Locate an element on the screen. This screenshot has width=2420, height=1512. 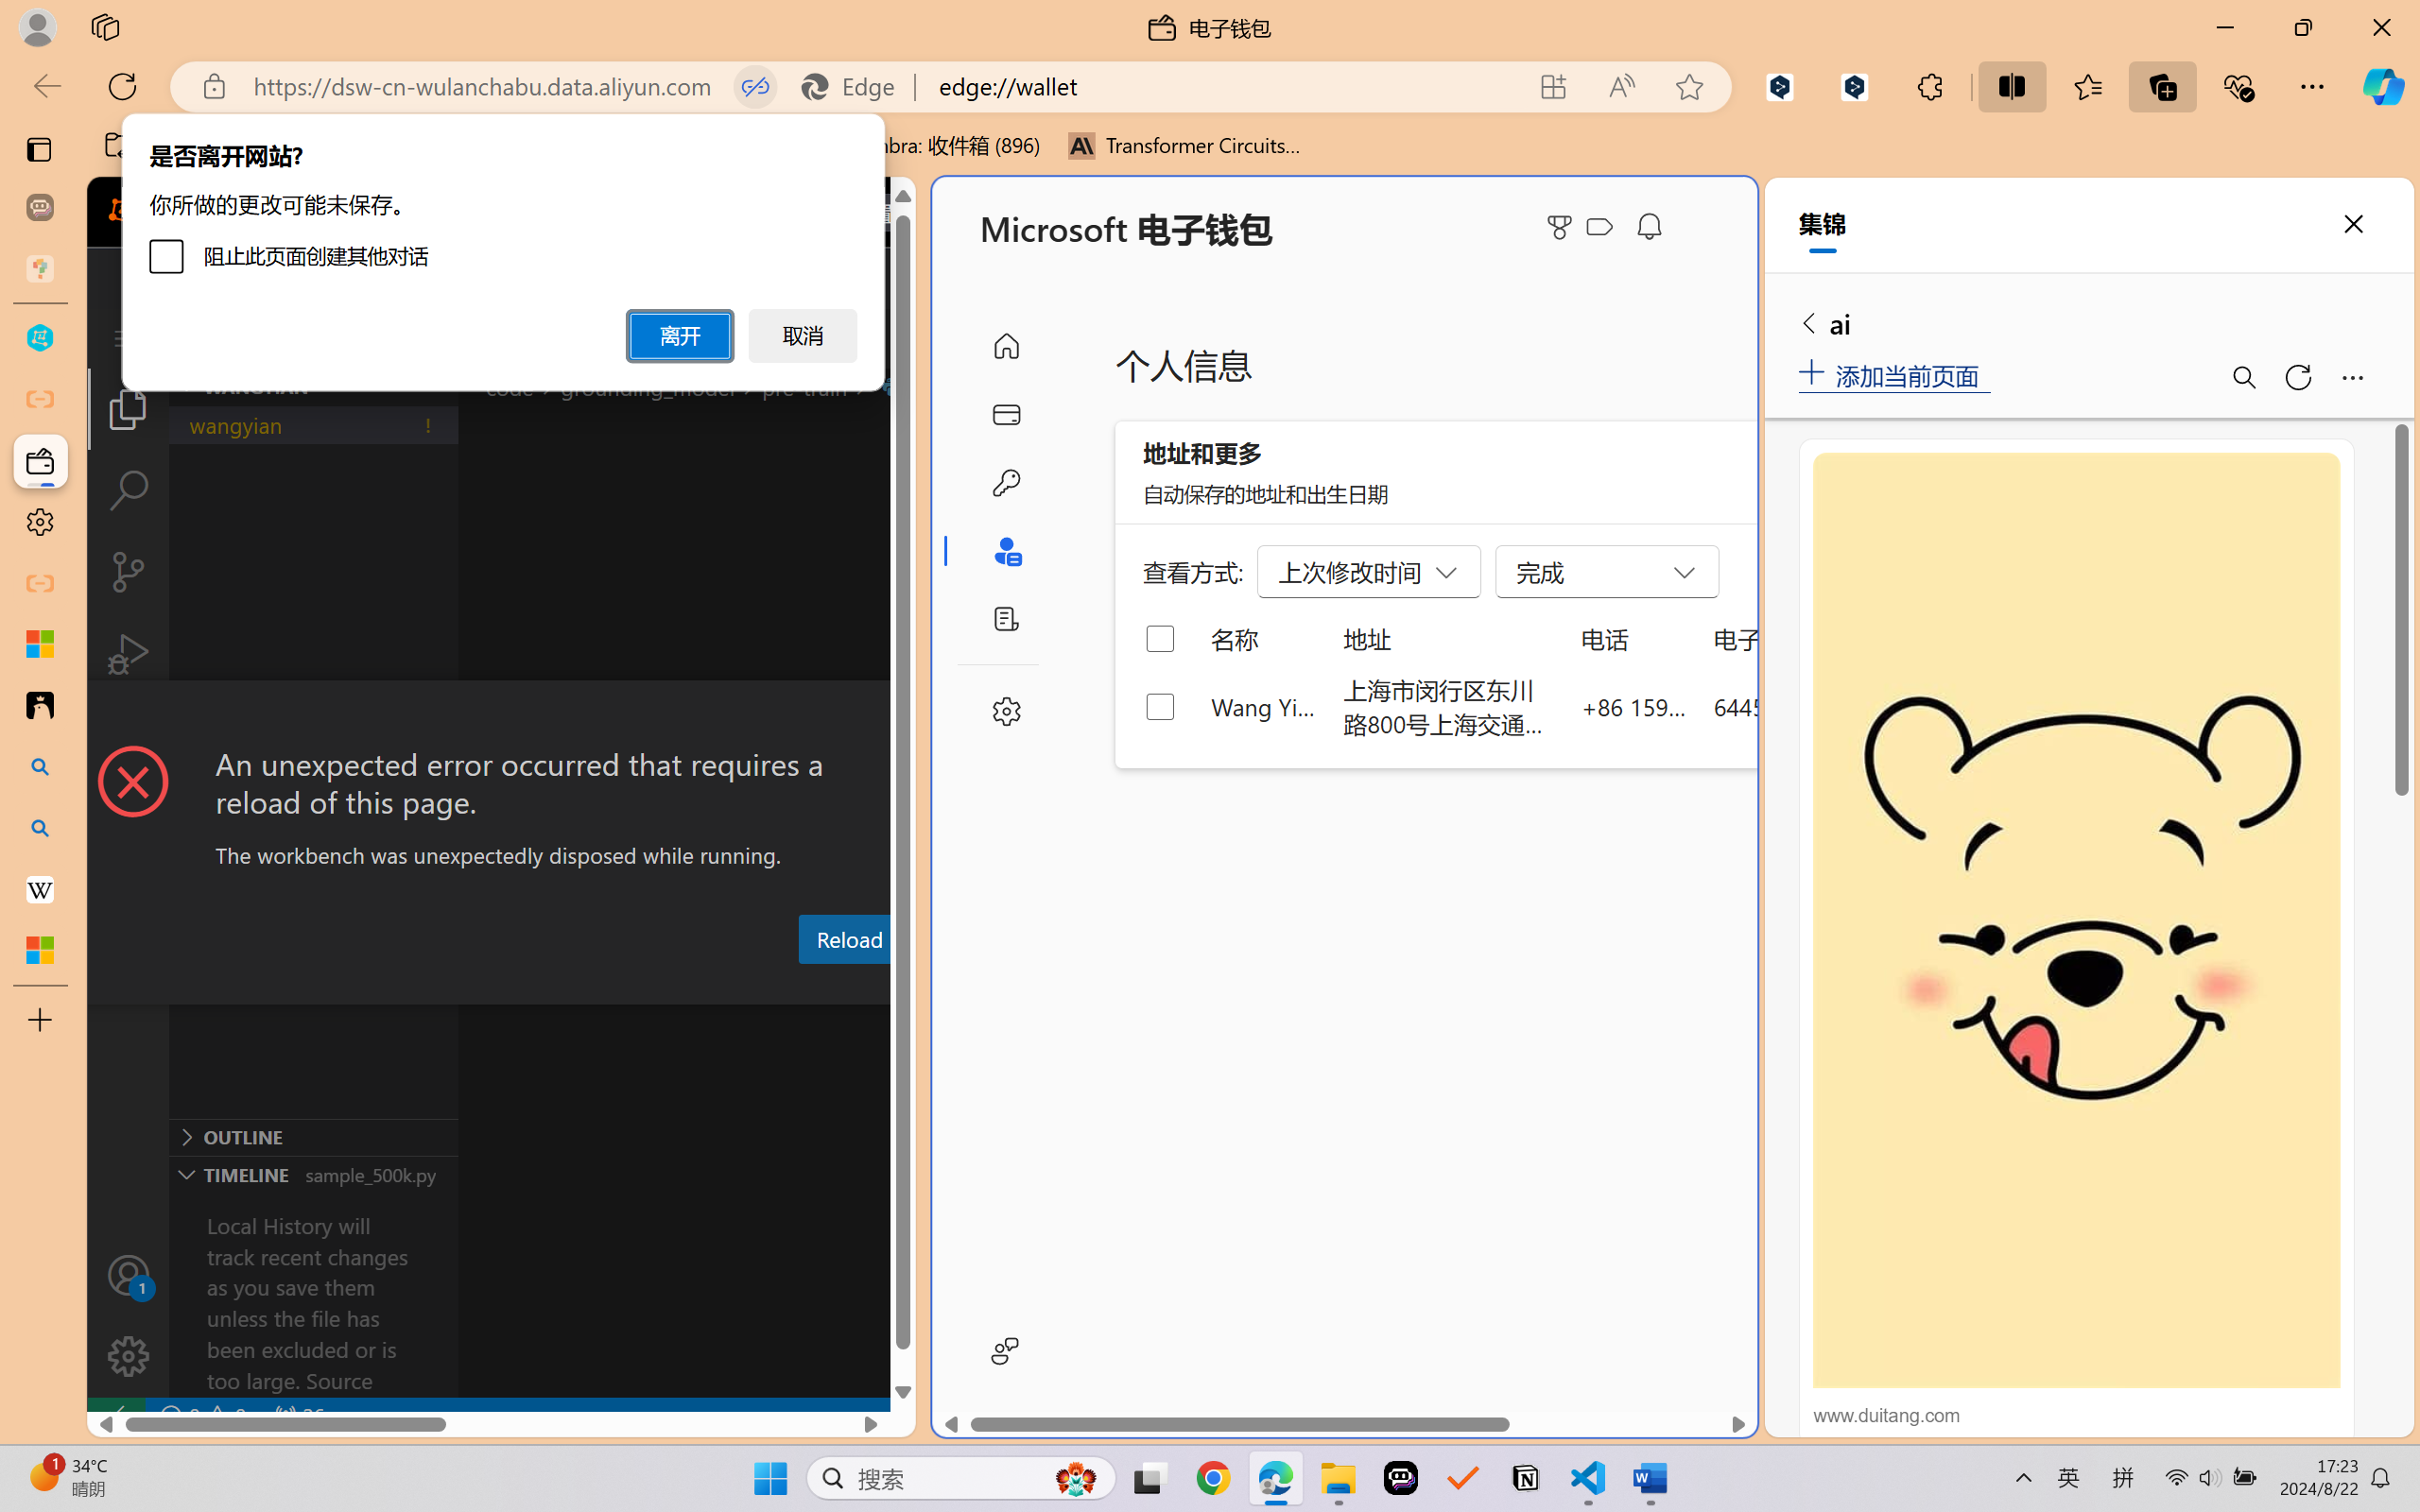
Accounts - Sign in requested is located at coordinates (129, 1275).